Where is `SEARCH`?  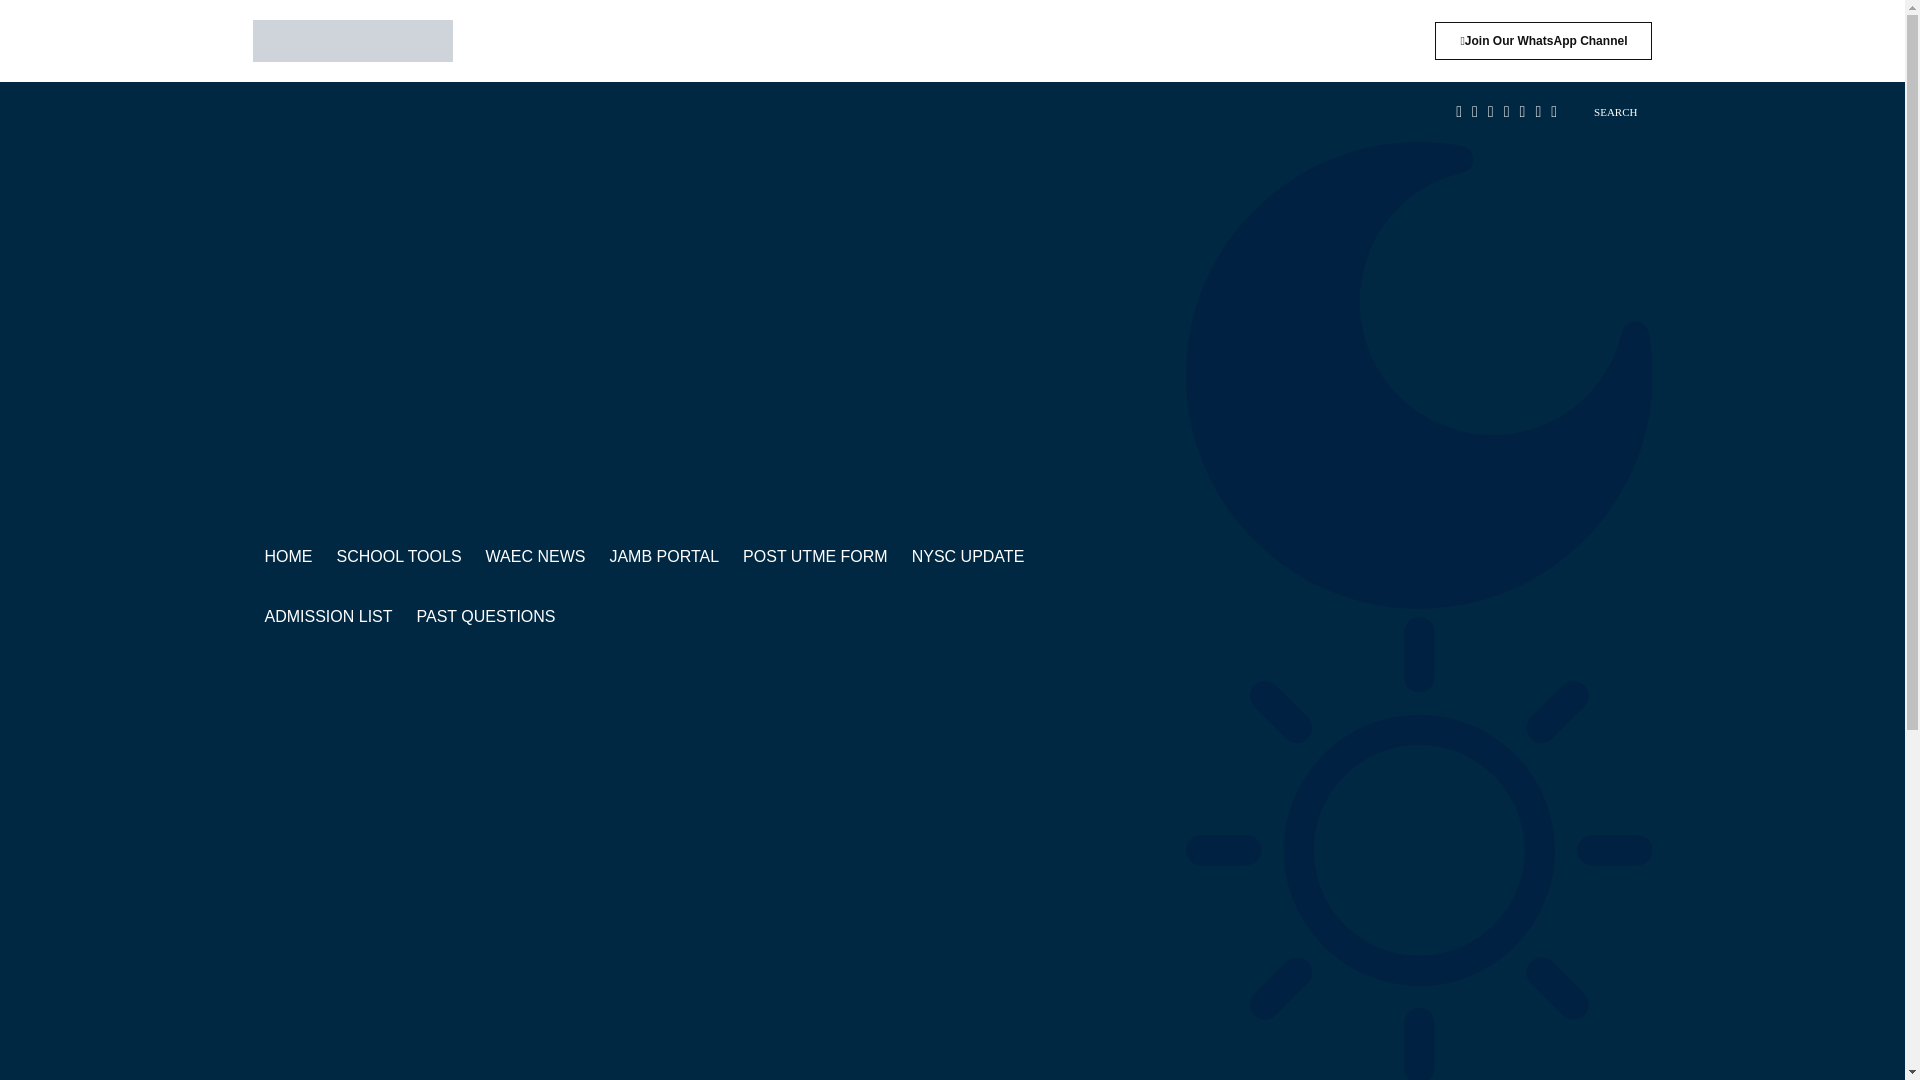
SEARCH is located at coordinates (1604, 112).